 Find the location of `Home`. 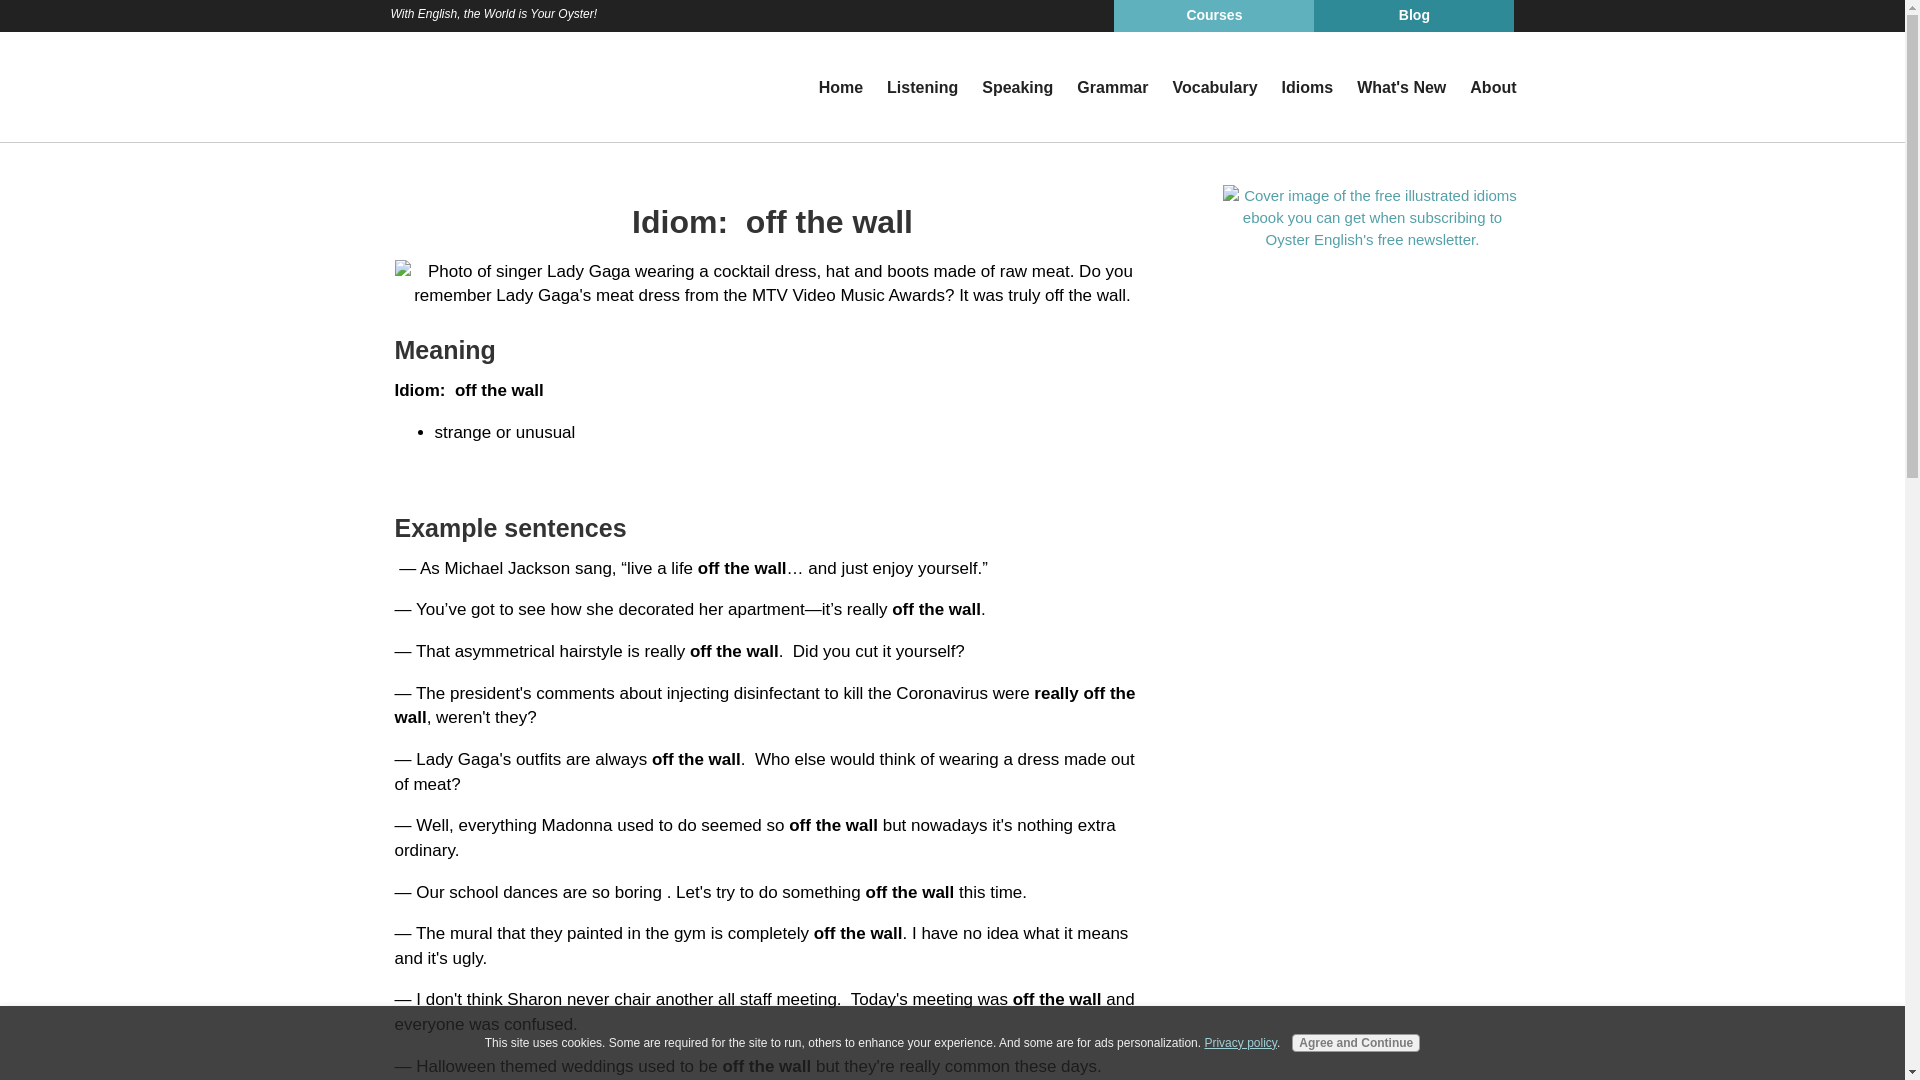

Home is located at coordinates (840, 88).